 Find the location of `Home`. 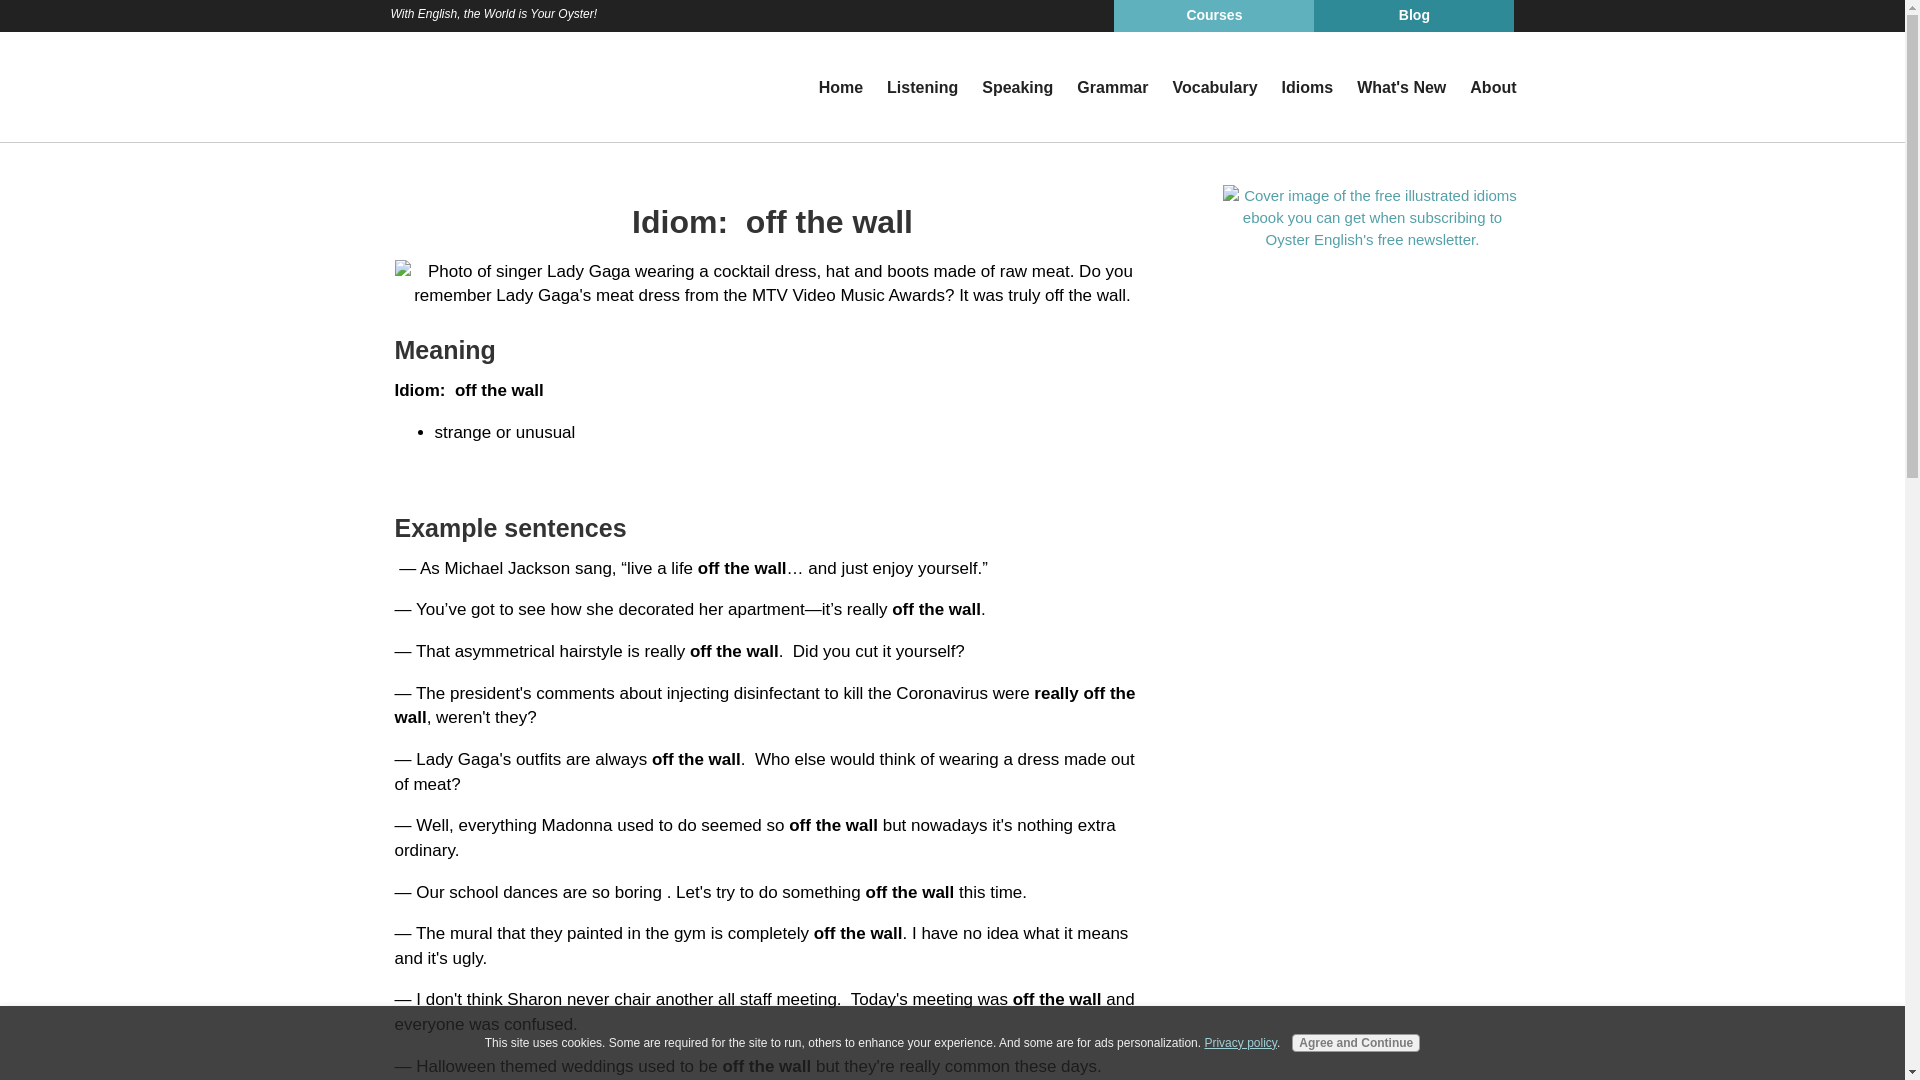

Home is located at coordinates (840, 88).